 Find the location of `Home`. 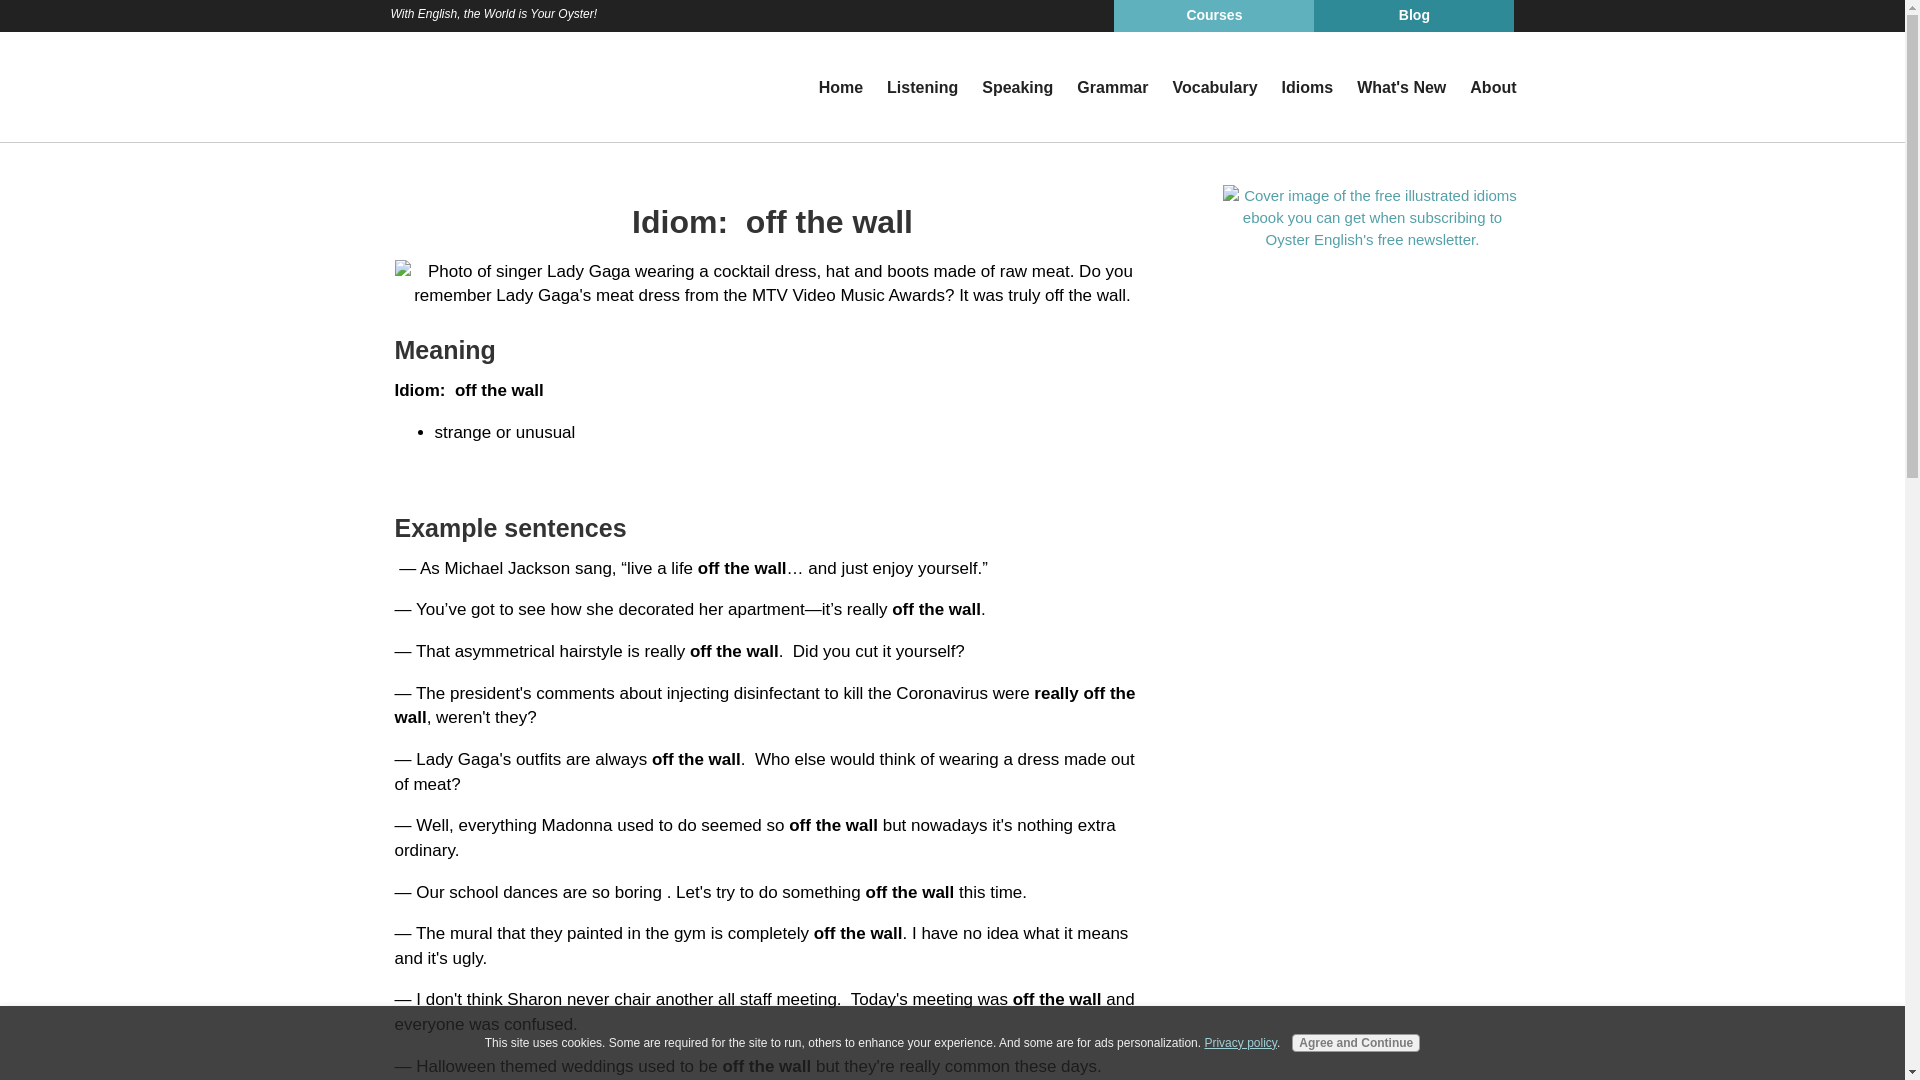

Home is located at coordinates (840, 88).